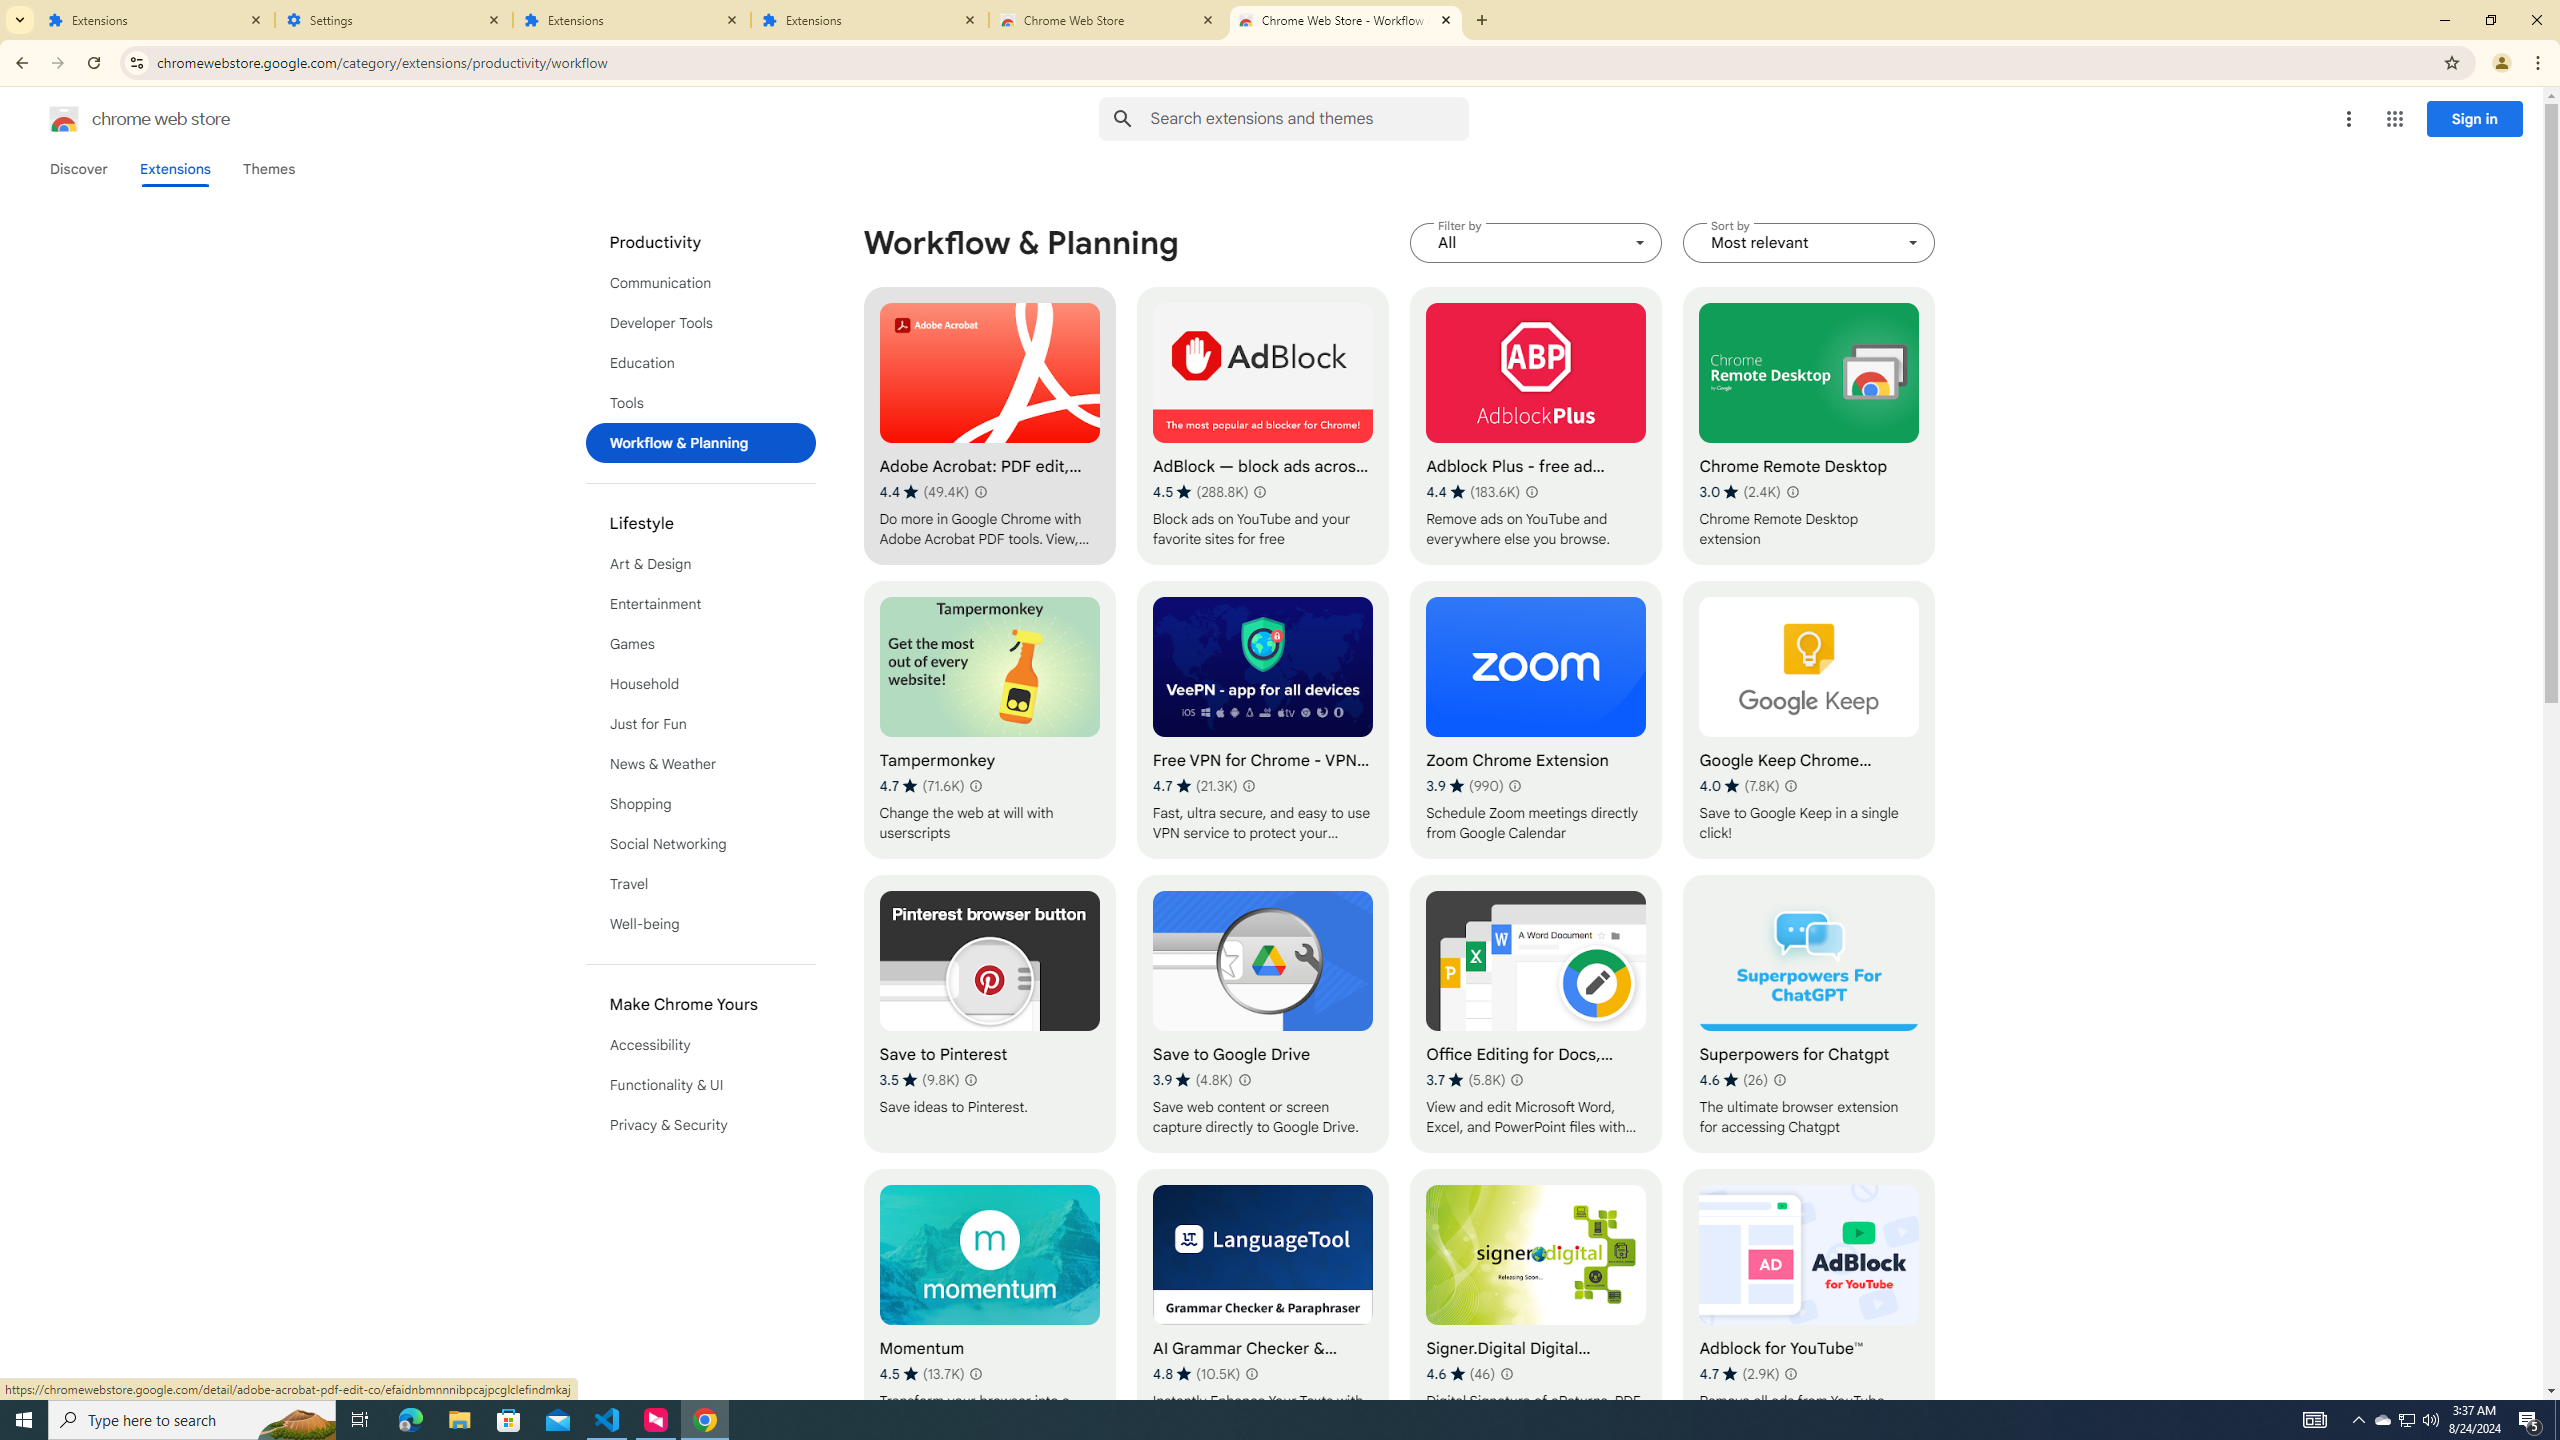 This screenshot has height=1440, width=2560. I want to click on Themes, so click(268, 169).